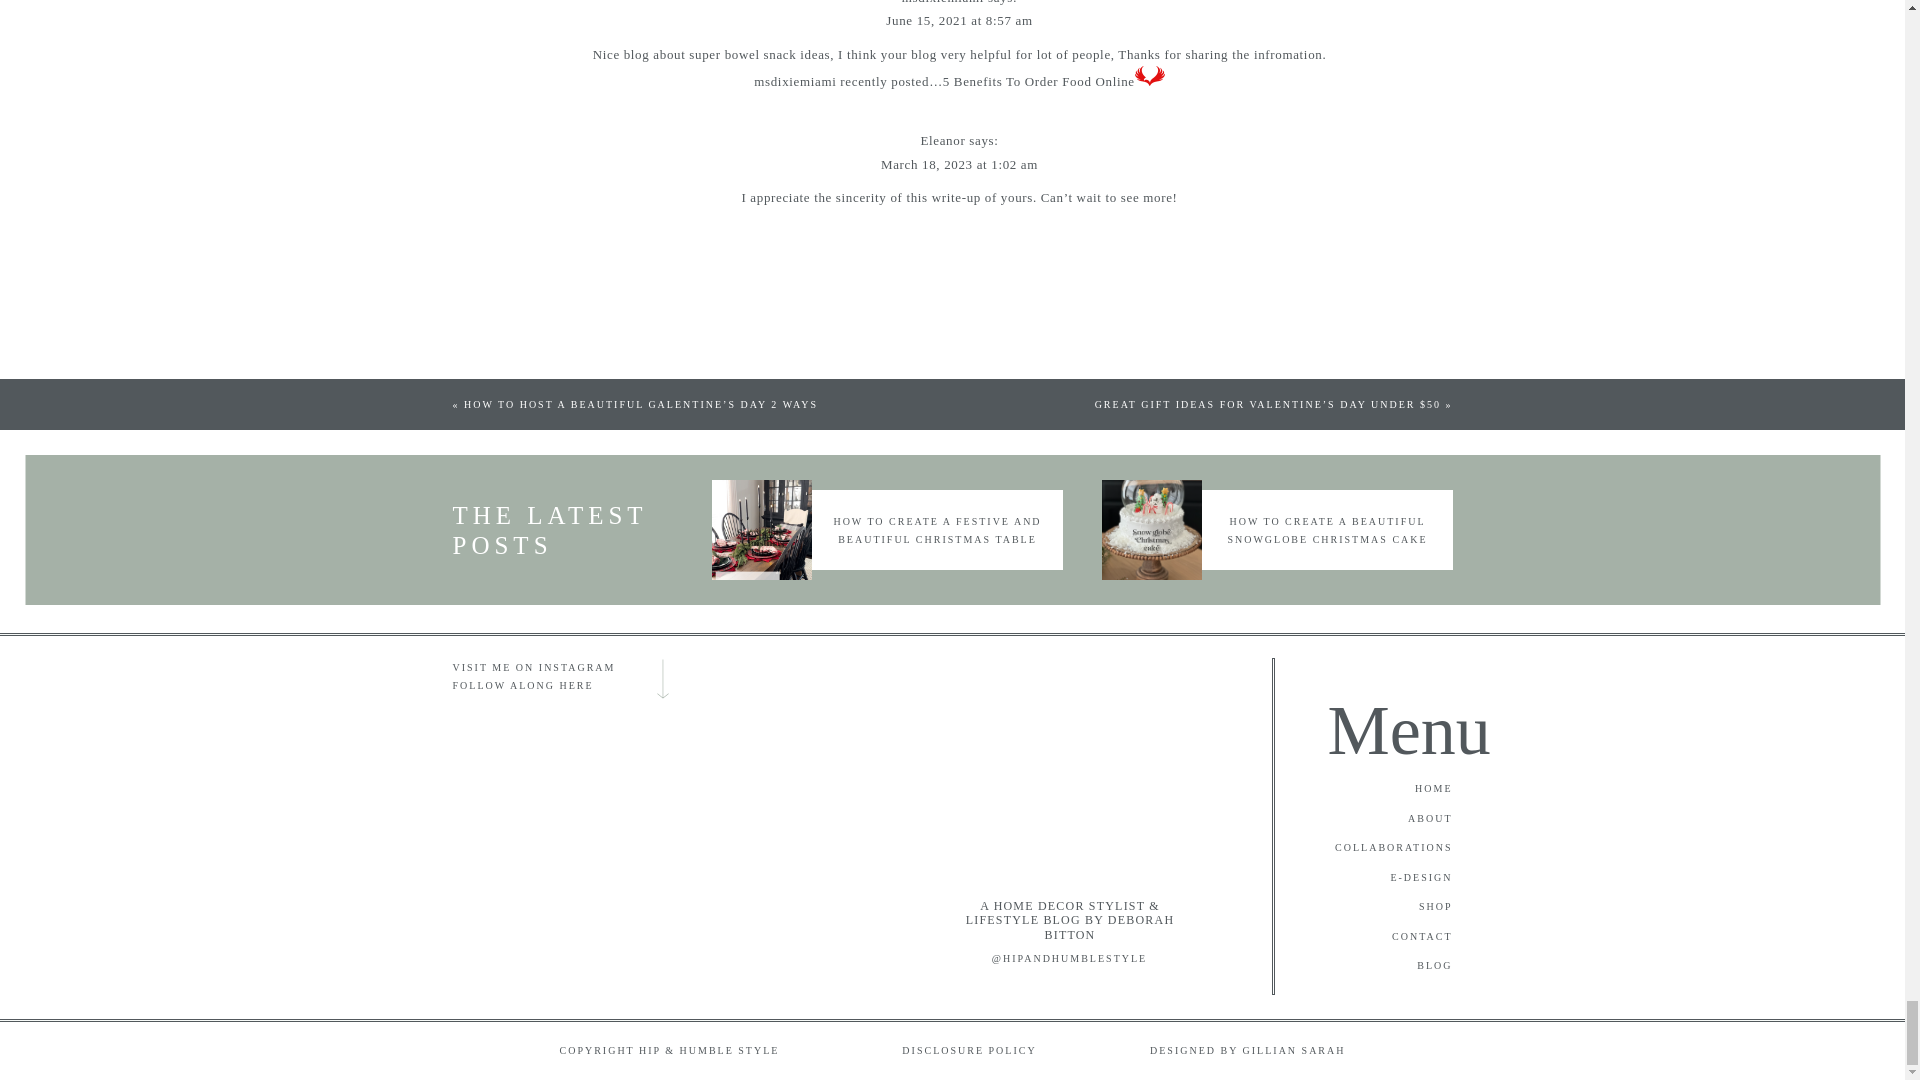 The image size is (1920, 1080). What do you see at coordinates (958, 20) in the screenshot?
I see `June 15, 2021 at 8:57 am` at bounding box center [958, 20].